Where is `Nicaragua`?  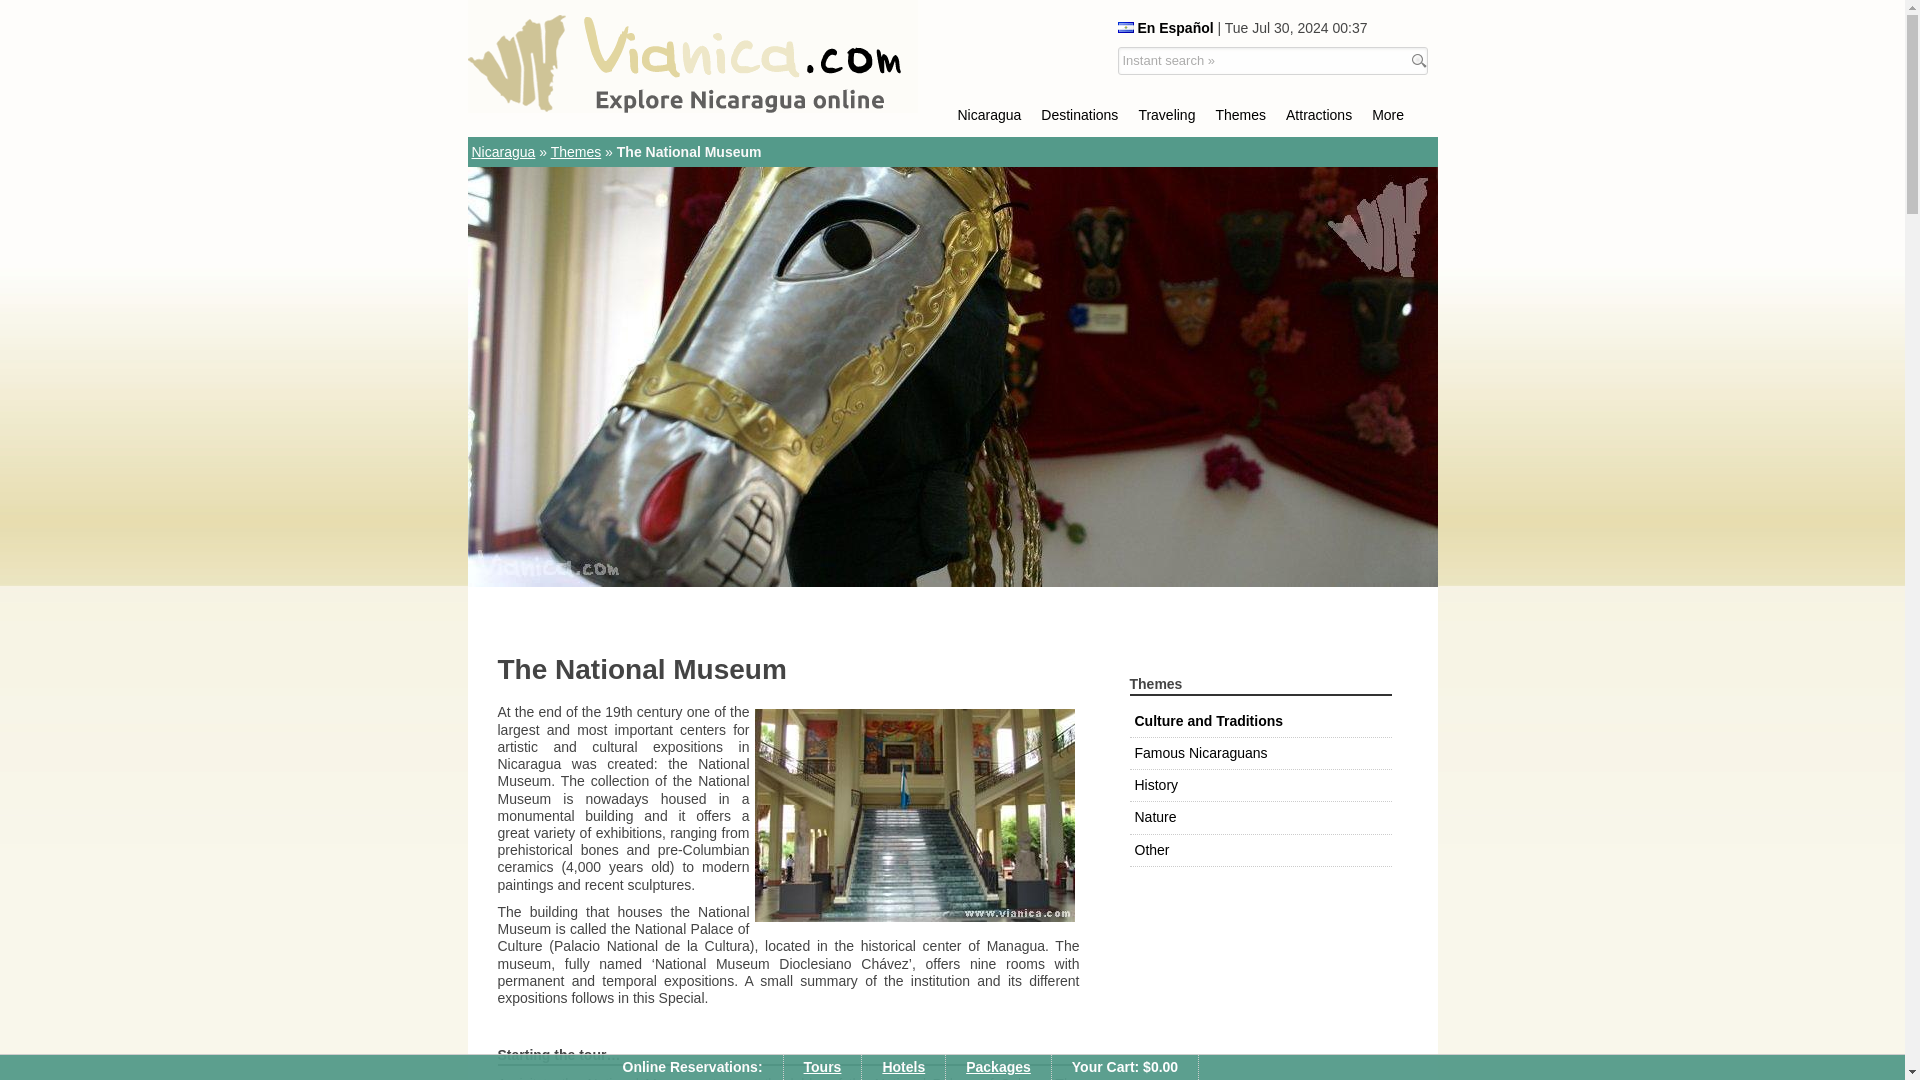
Nicaragua is located at coordinates (990, 114).